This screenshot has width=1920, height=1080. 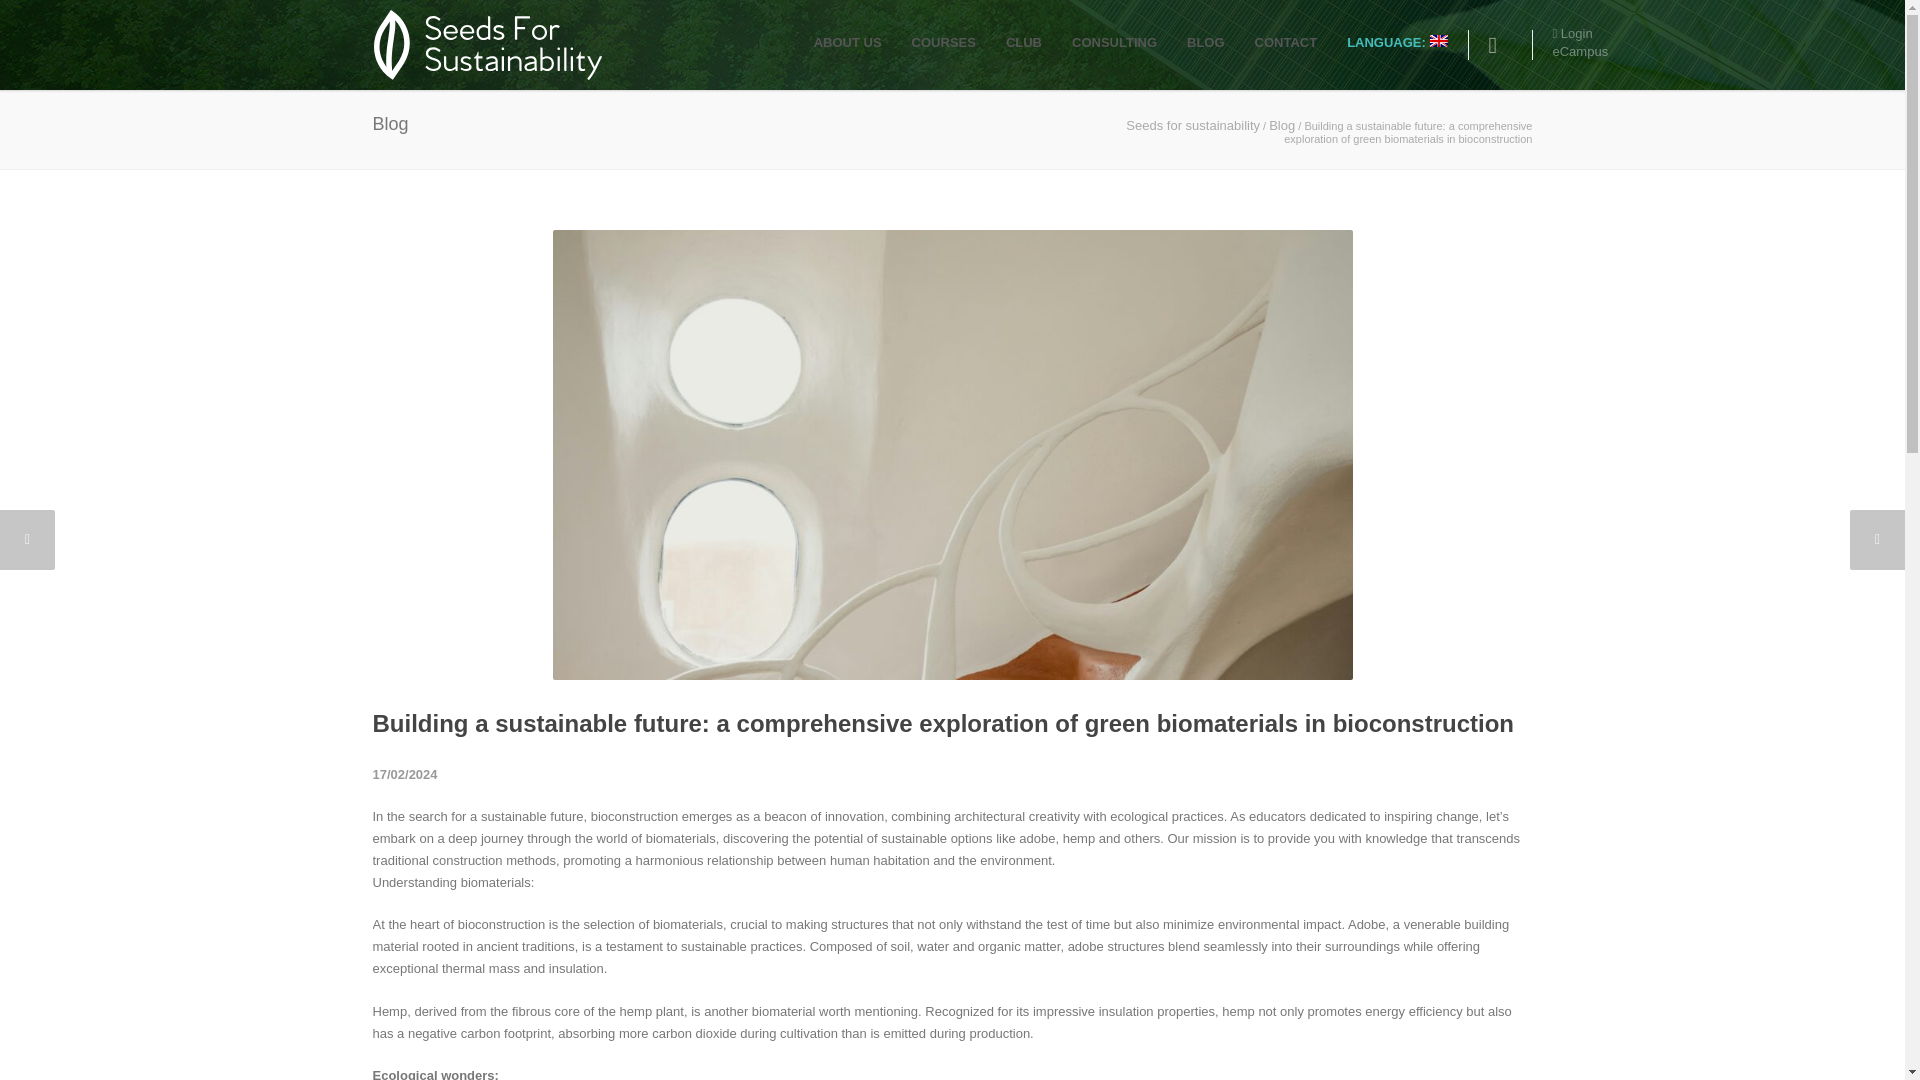 I want to click on CONTACT, so click(x=1286, y=42).